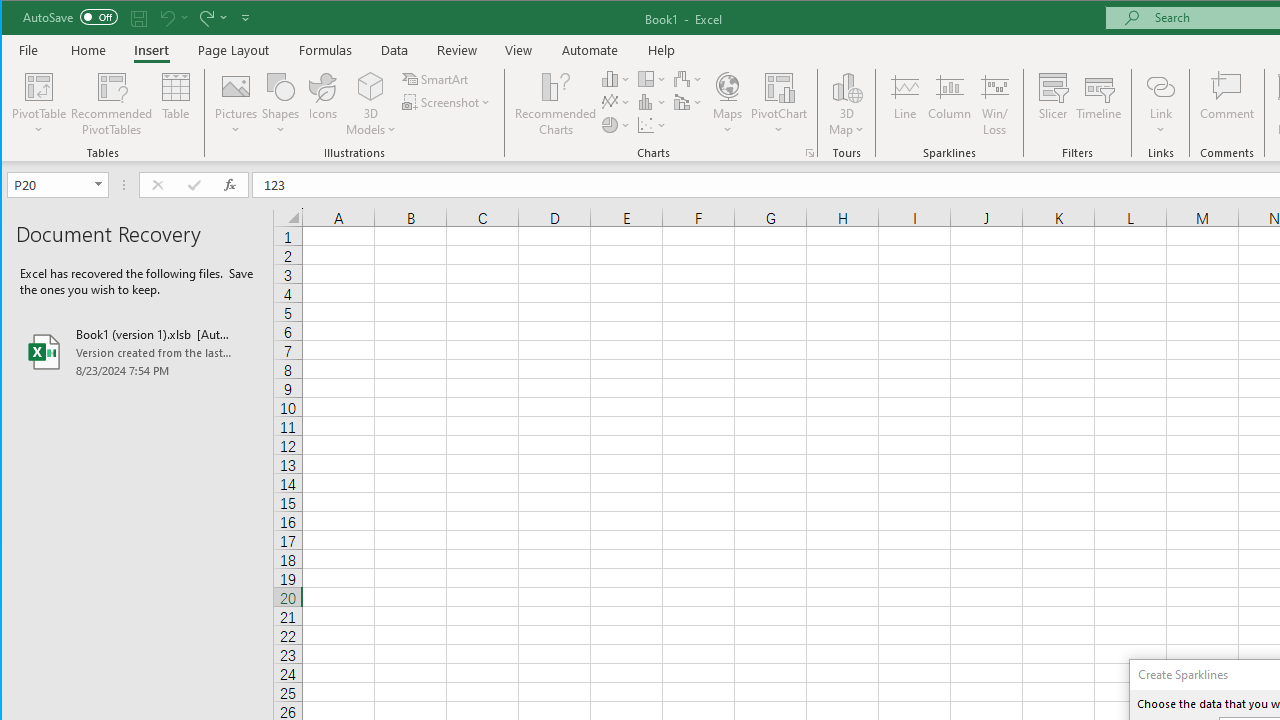 This screenshot has height=720, width=1280. Describe the element at coordinates (323, 104) in the screenshot. I see `Icons` at that location.